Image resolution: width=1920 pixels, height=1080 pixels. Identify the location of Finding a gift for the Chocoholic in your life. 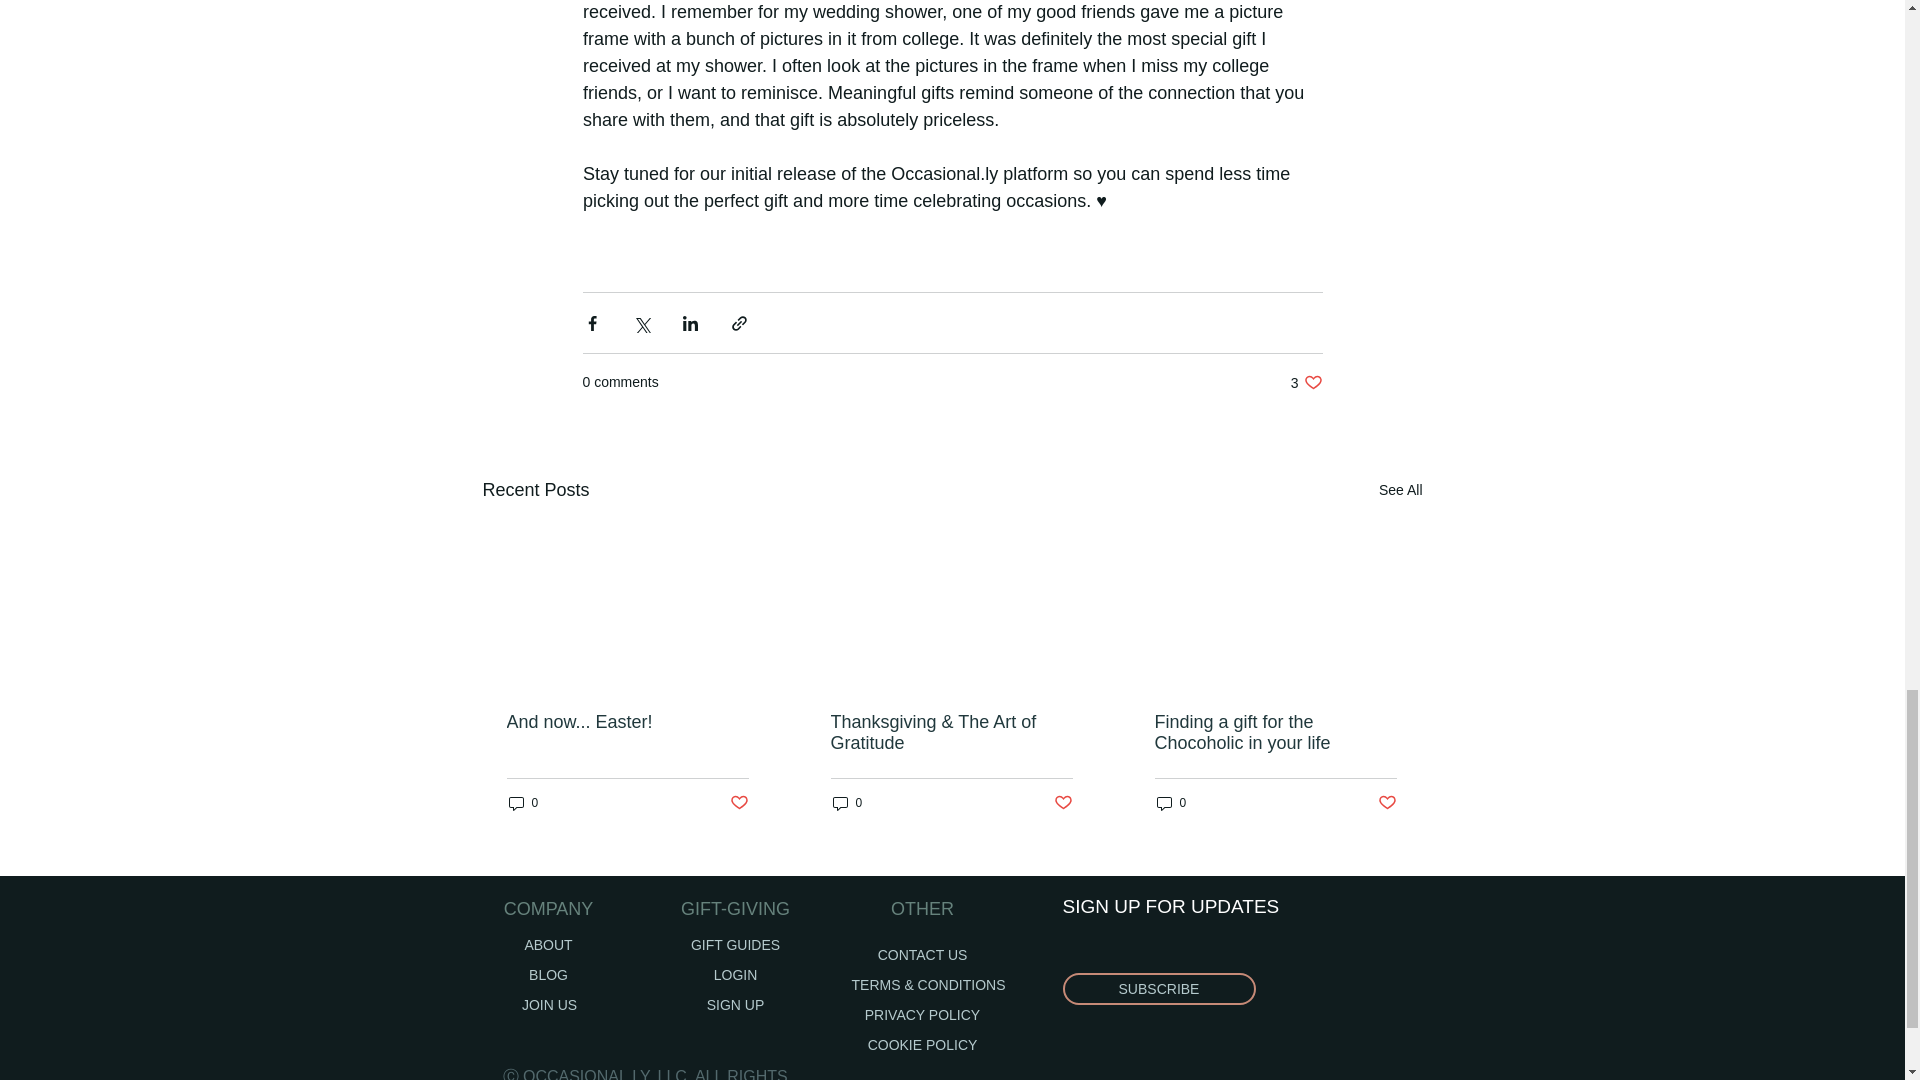
(1064, 803).